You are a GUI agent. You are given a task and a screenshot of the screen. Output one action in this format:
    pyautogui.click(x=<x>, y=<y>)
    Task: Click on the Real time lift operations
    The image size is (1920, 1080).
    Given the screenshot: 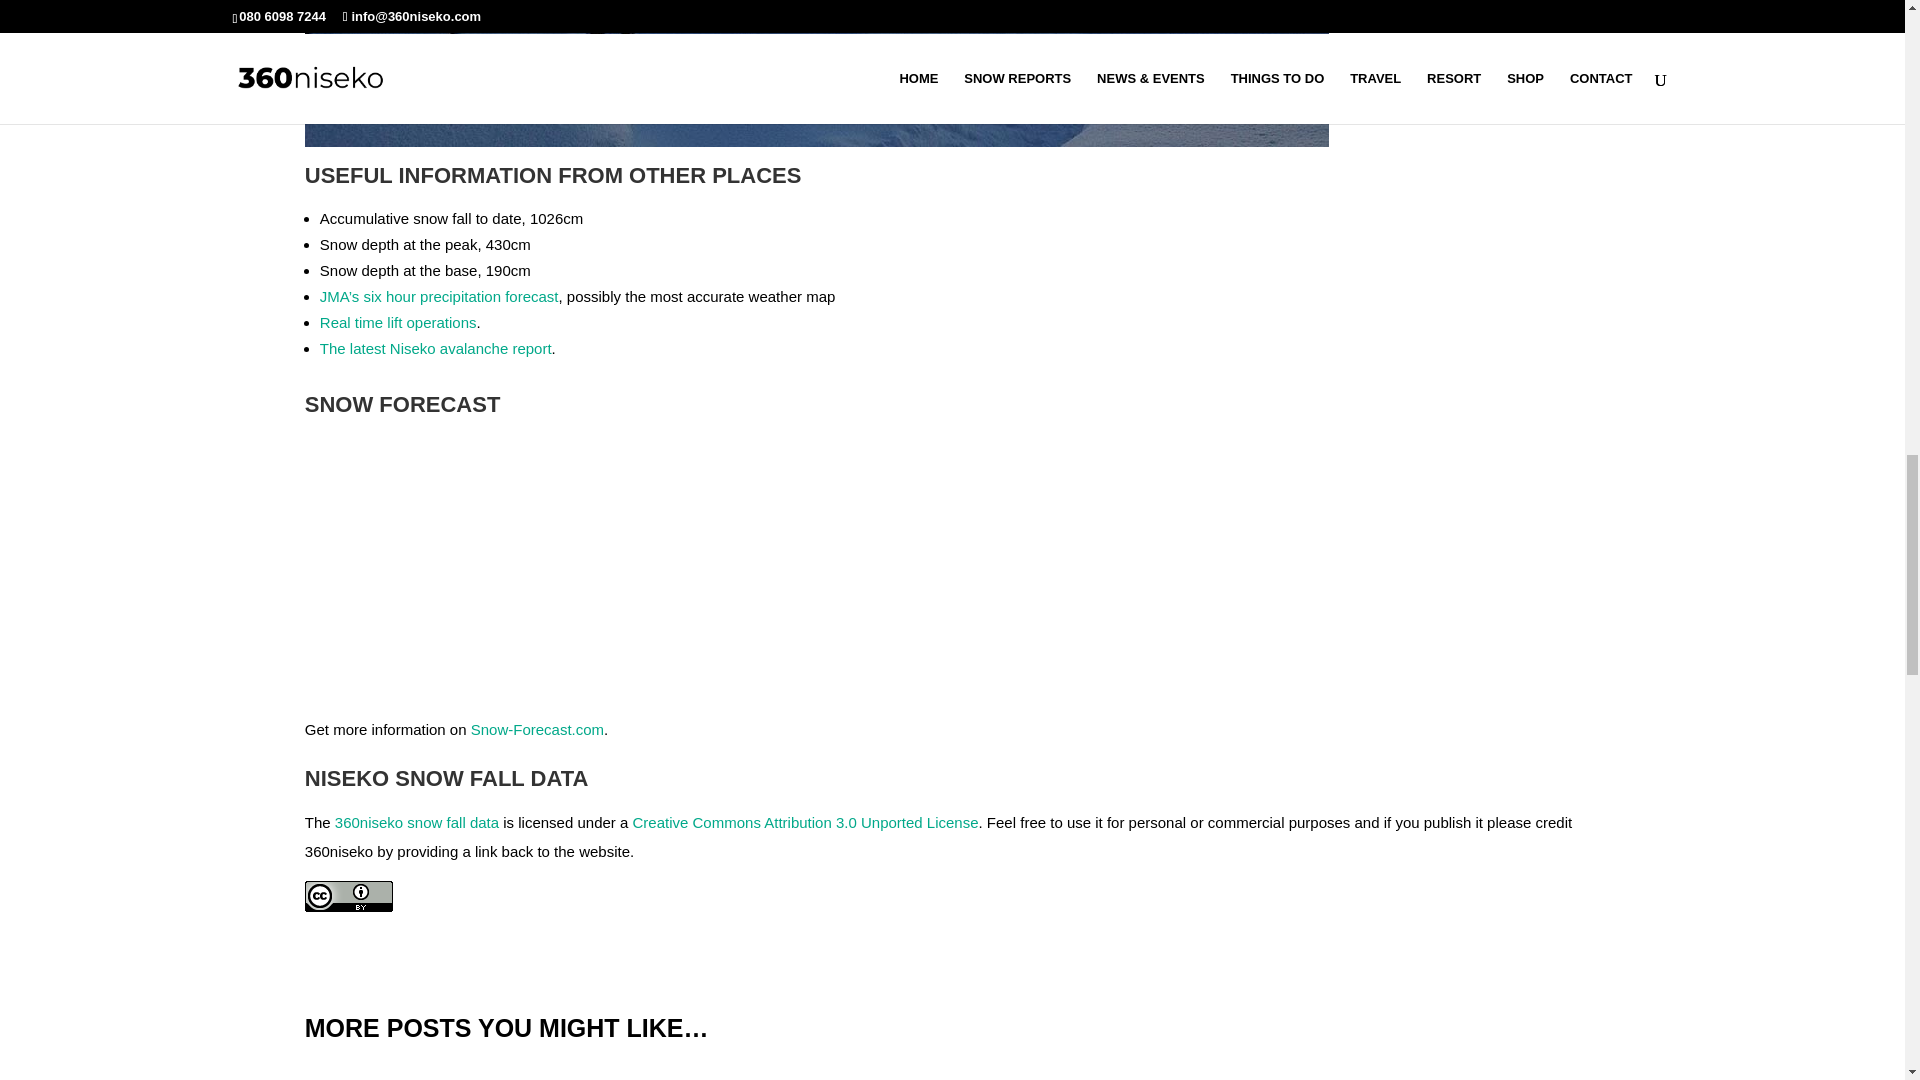 What is the action you would take?
    pyautogui.click(x=398, y=322)
    